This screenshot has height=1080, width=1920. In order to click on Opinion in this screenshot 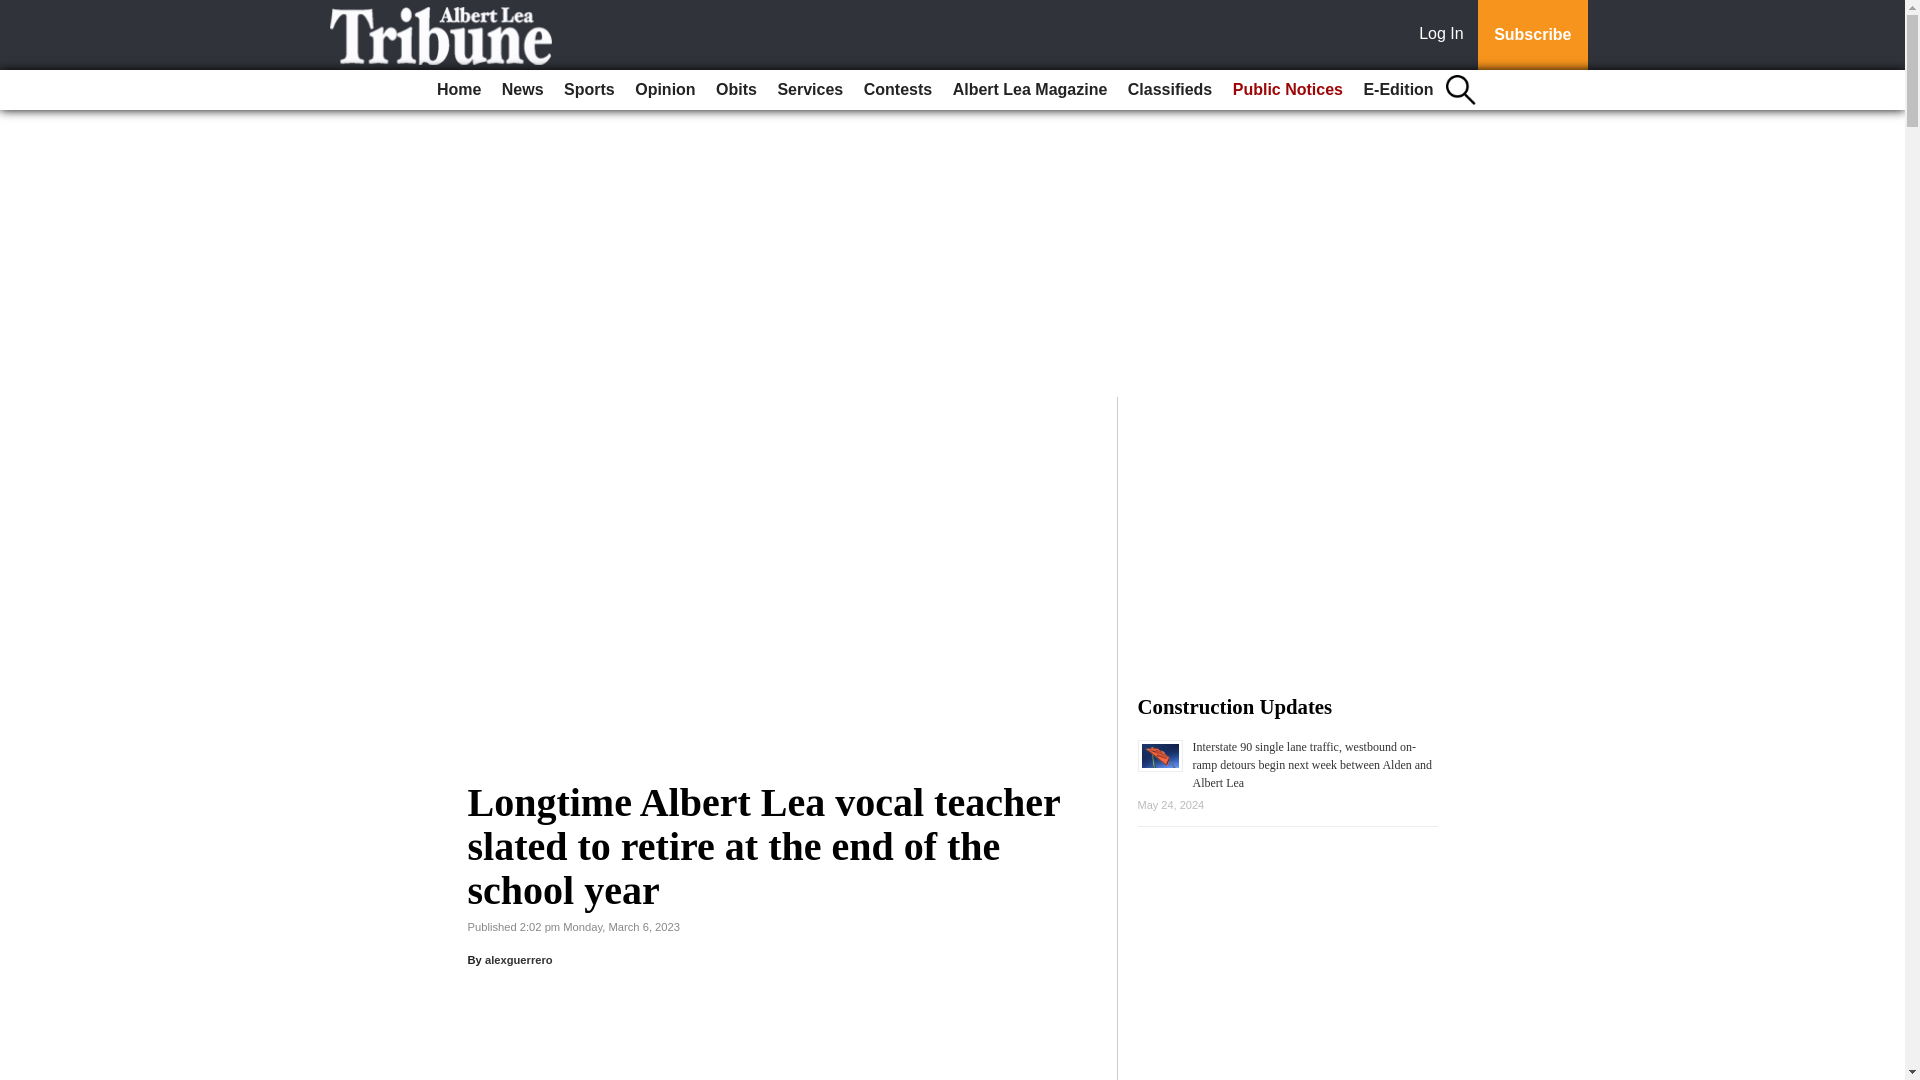, I will do `click(664, 90)`.